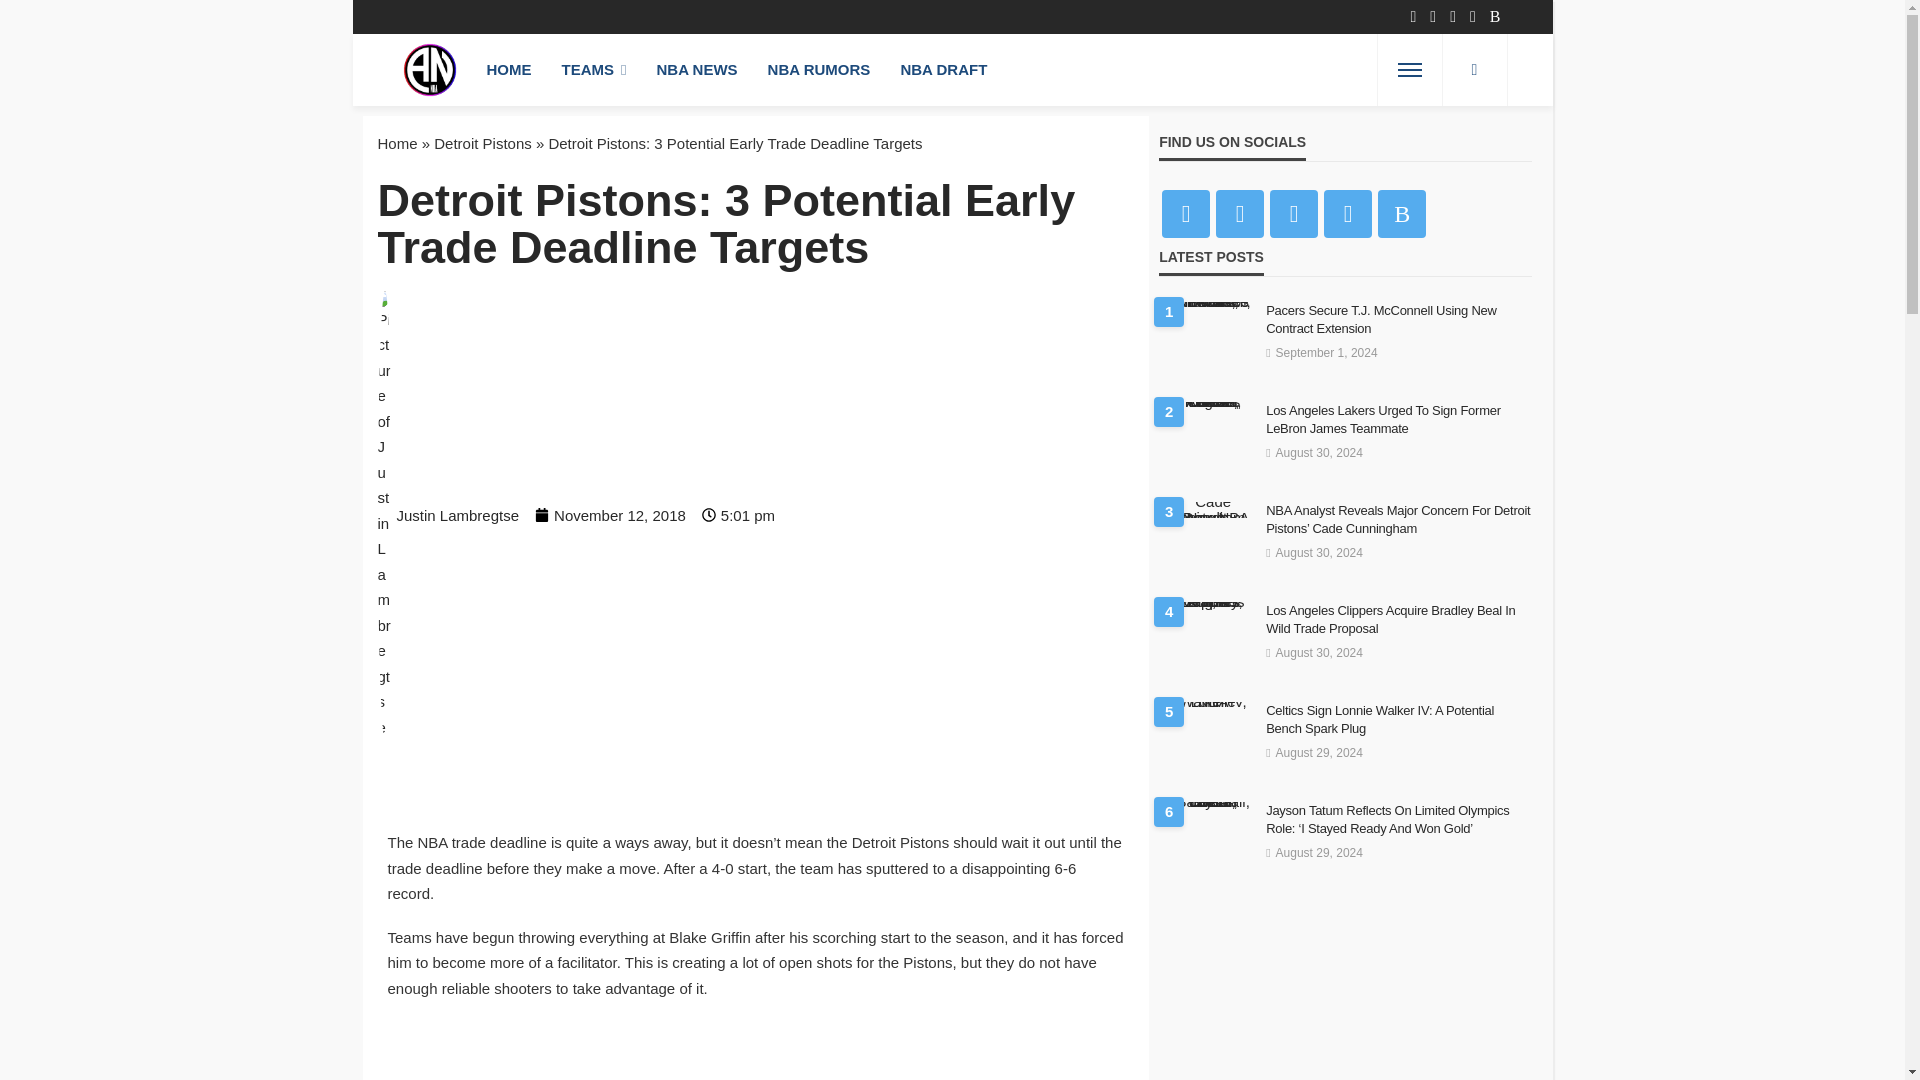  What do you see at coordinates (593, 69) in the screenshot?
I see `TEAMS` at bounding box center [593, 69].